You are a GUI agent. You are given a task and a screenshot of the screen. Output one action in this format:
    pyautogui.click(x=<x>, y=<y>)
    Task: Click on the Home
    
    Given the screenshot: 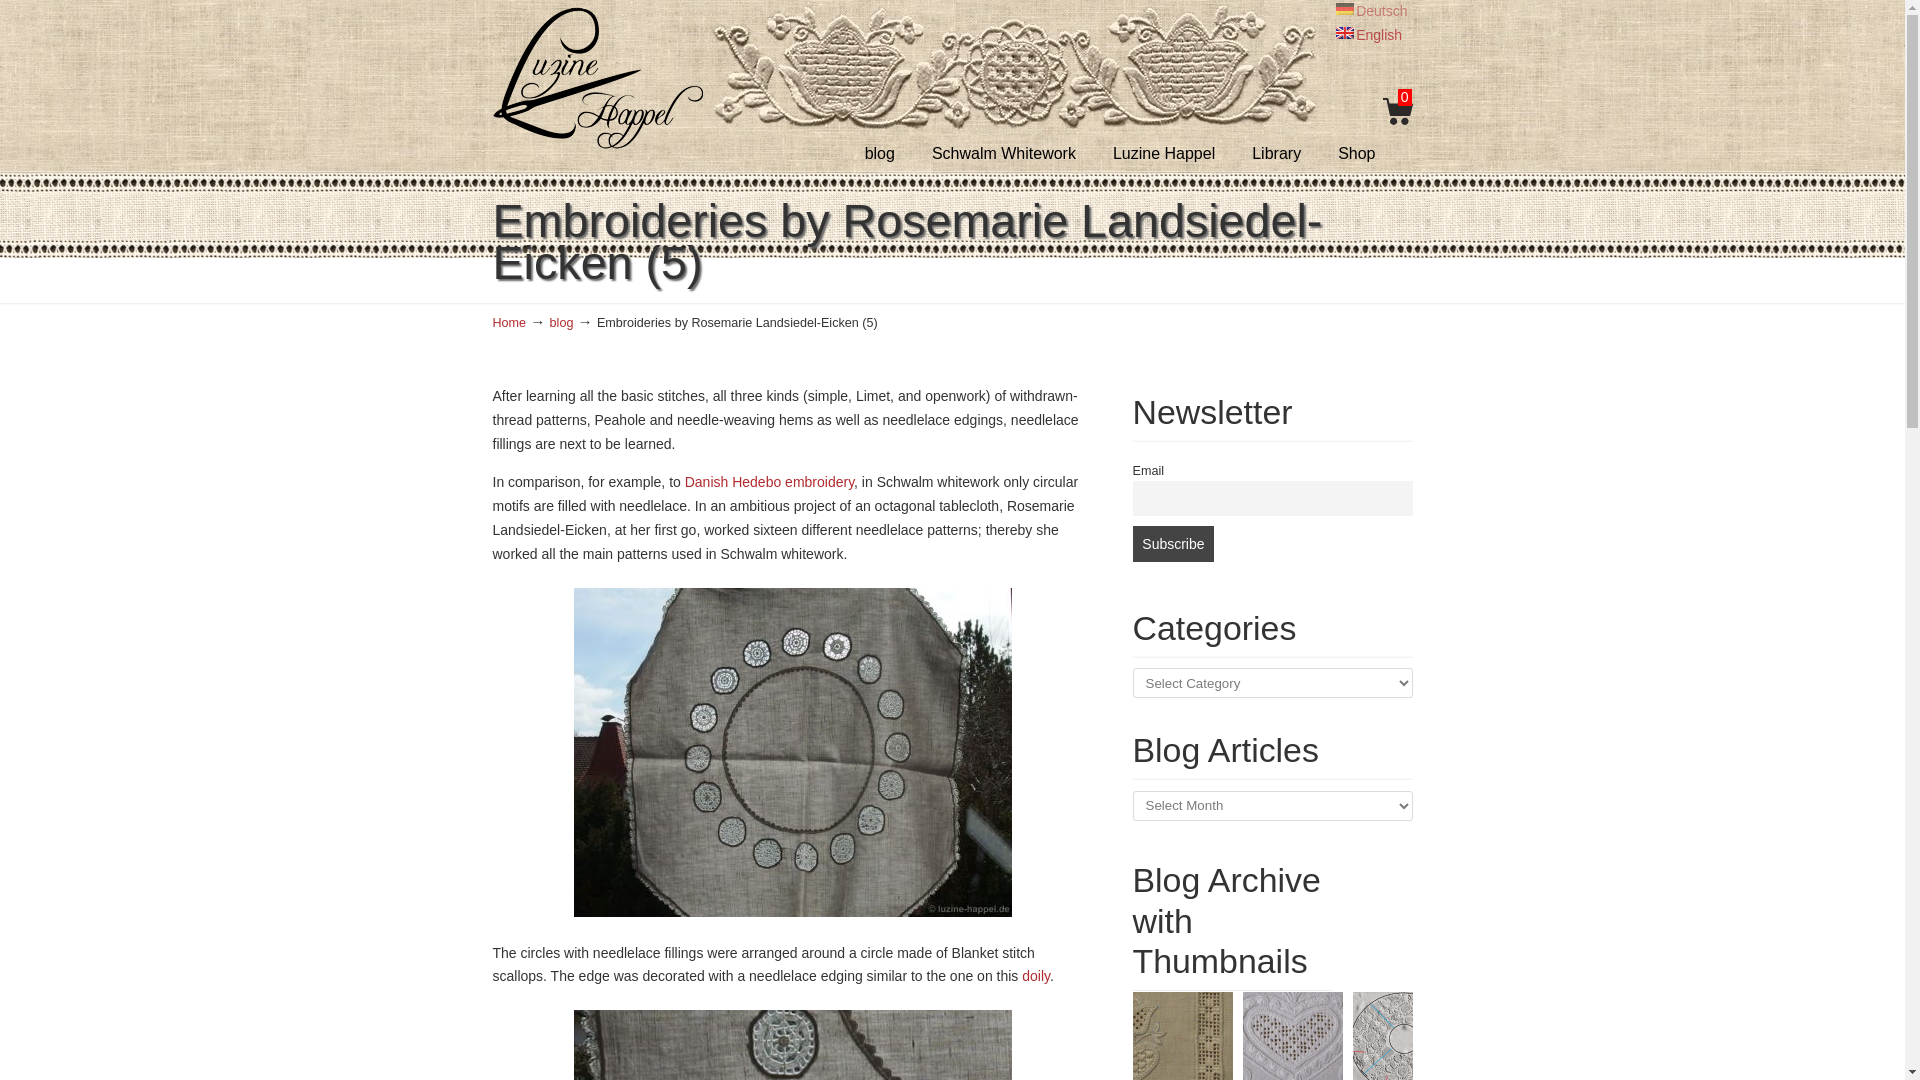 What is the action you would take?
    pyautogui.click(x=508, y=323)
    